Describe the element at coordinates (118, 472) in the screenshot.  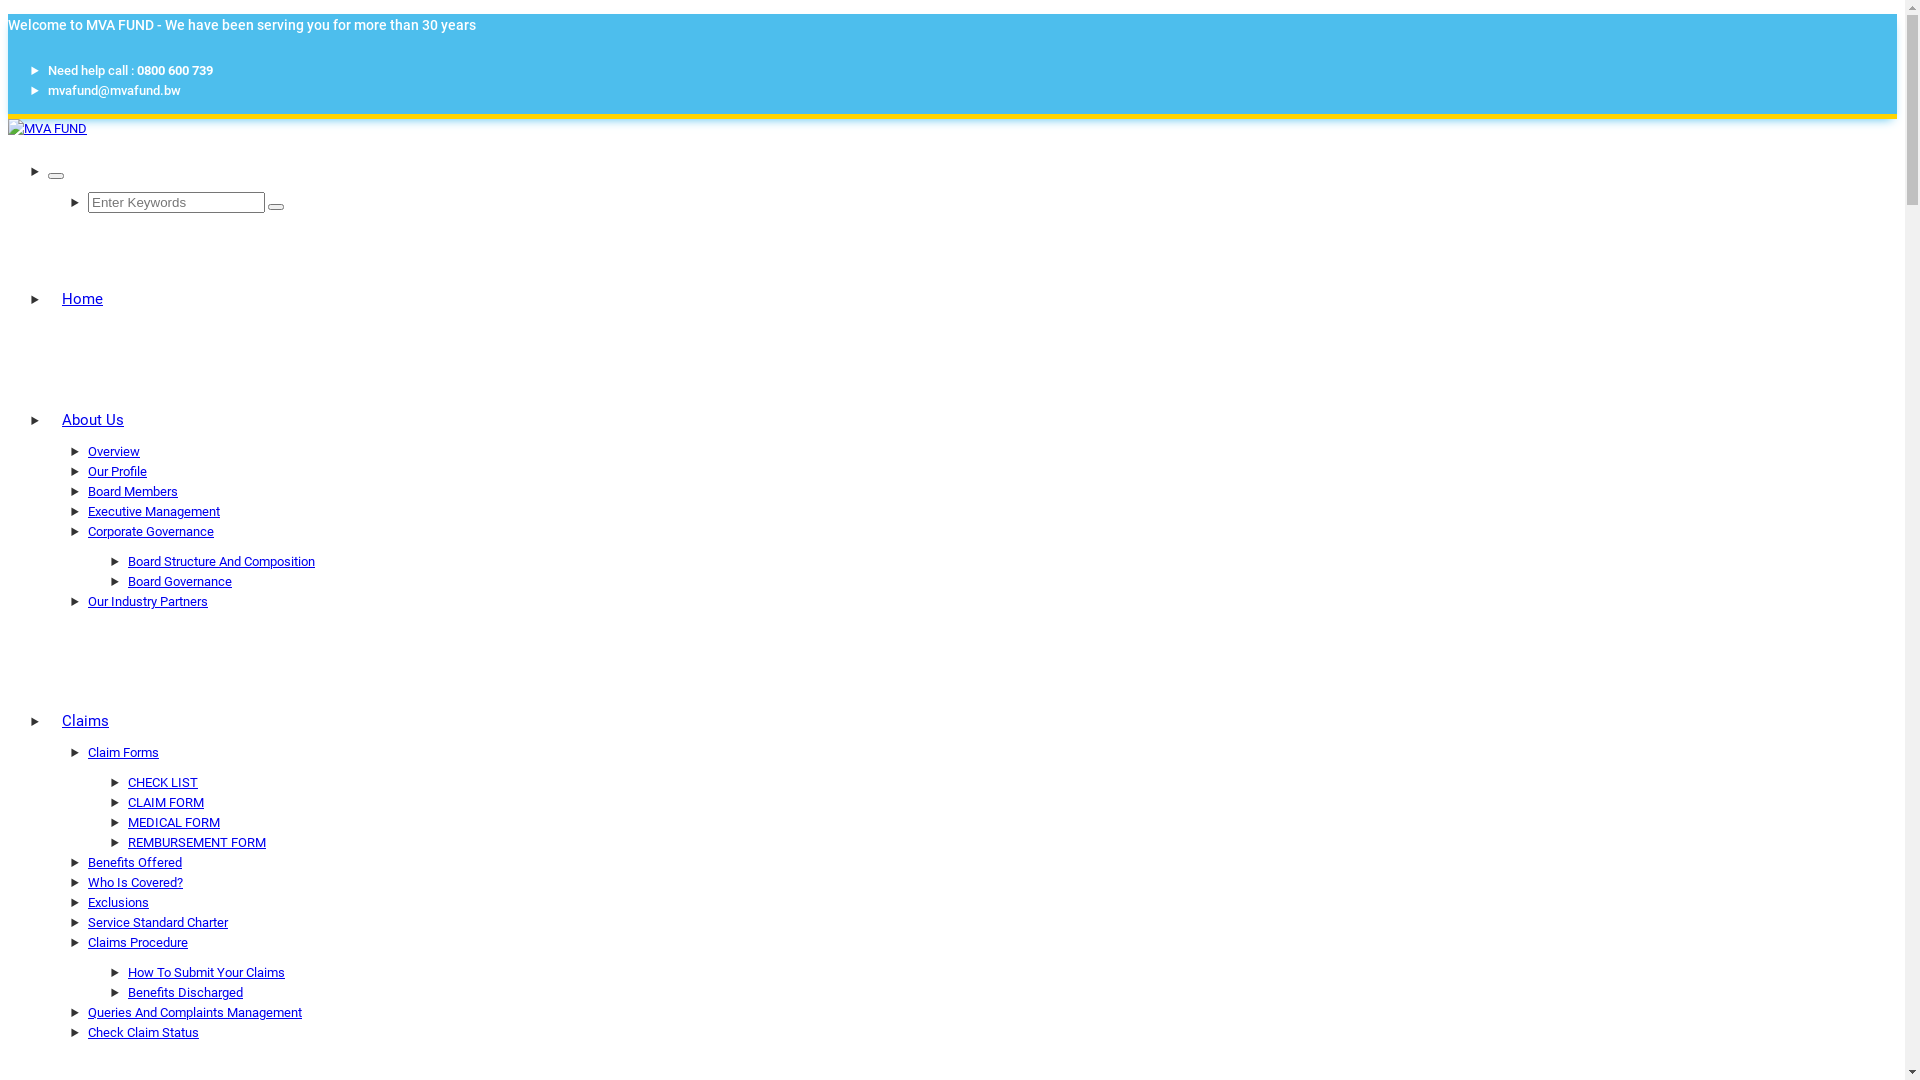
I see `Our Profile` at that location.